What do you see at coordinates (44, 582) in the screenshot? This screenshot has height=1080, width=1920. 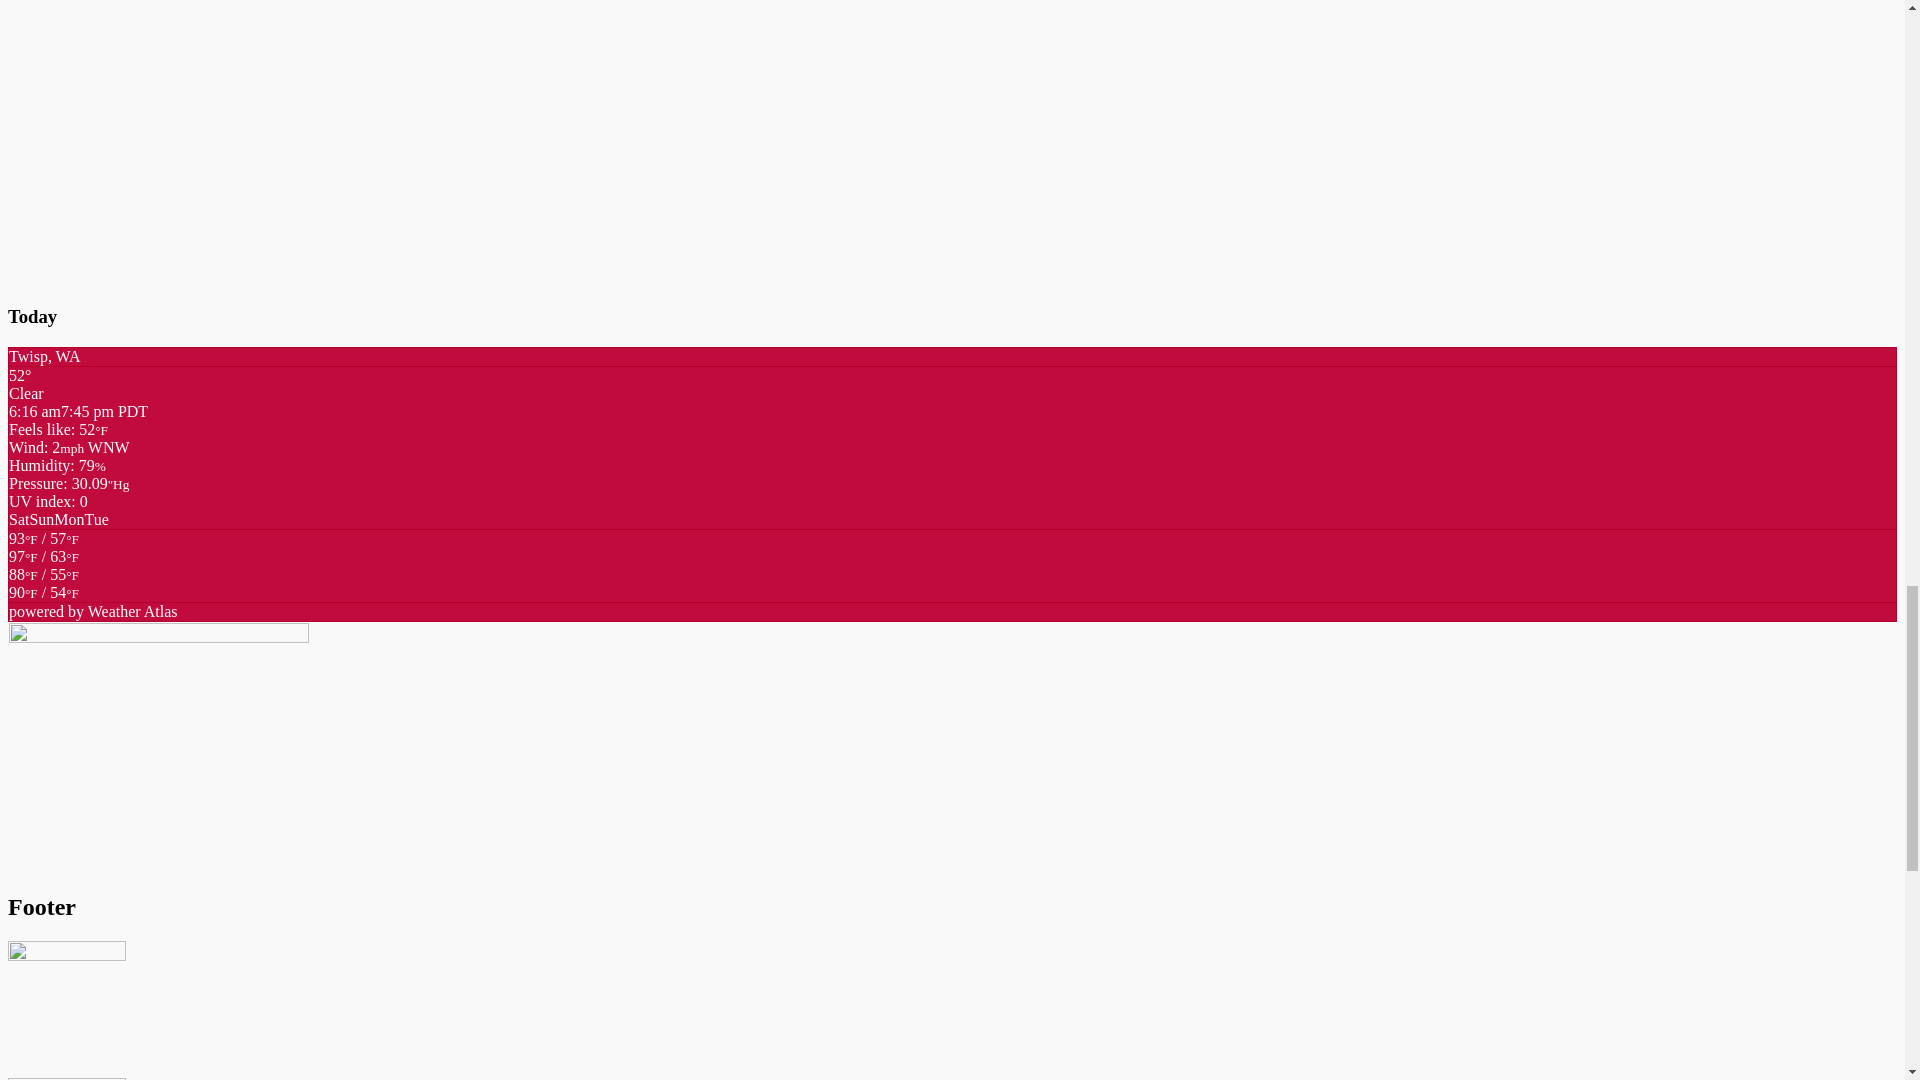 I see `Cloudy` at bounding box center [44, 582].